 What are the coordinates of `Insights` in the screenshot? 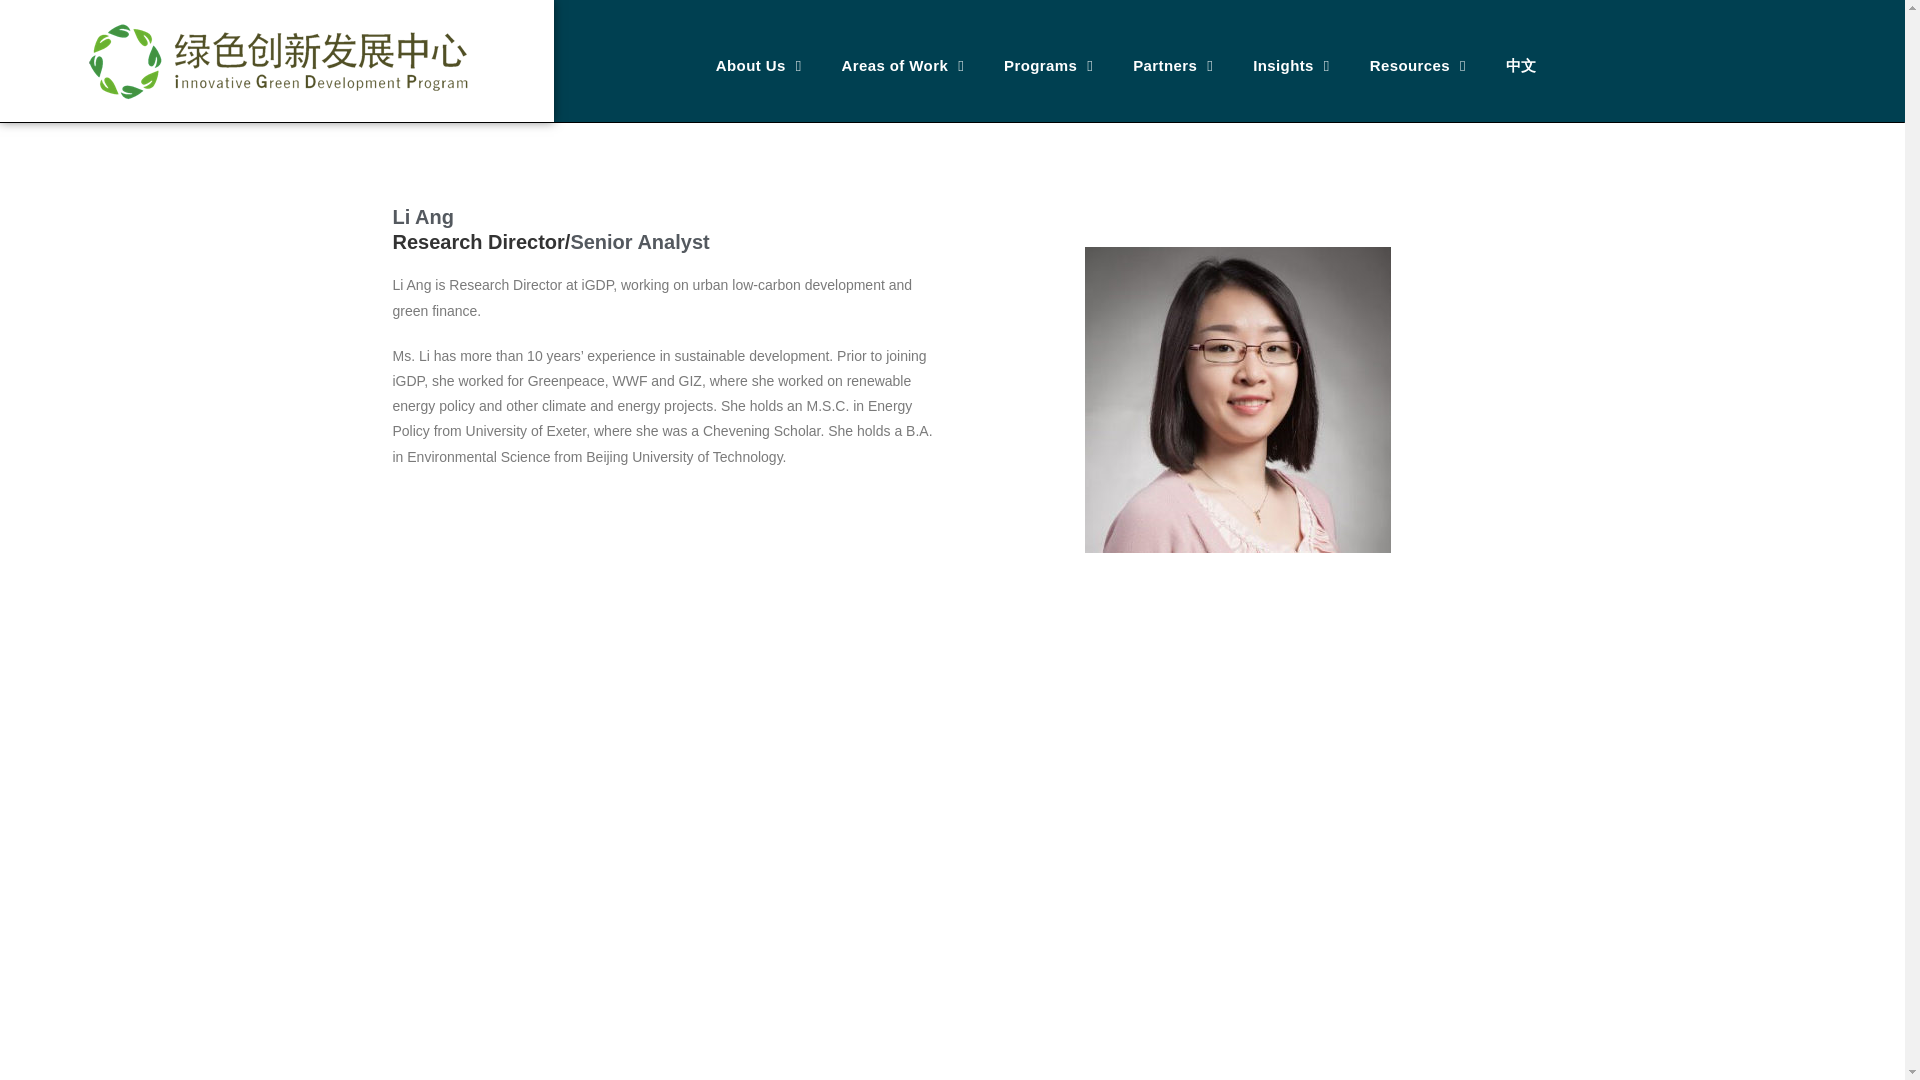 It's located at (1290, 66).